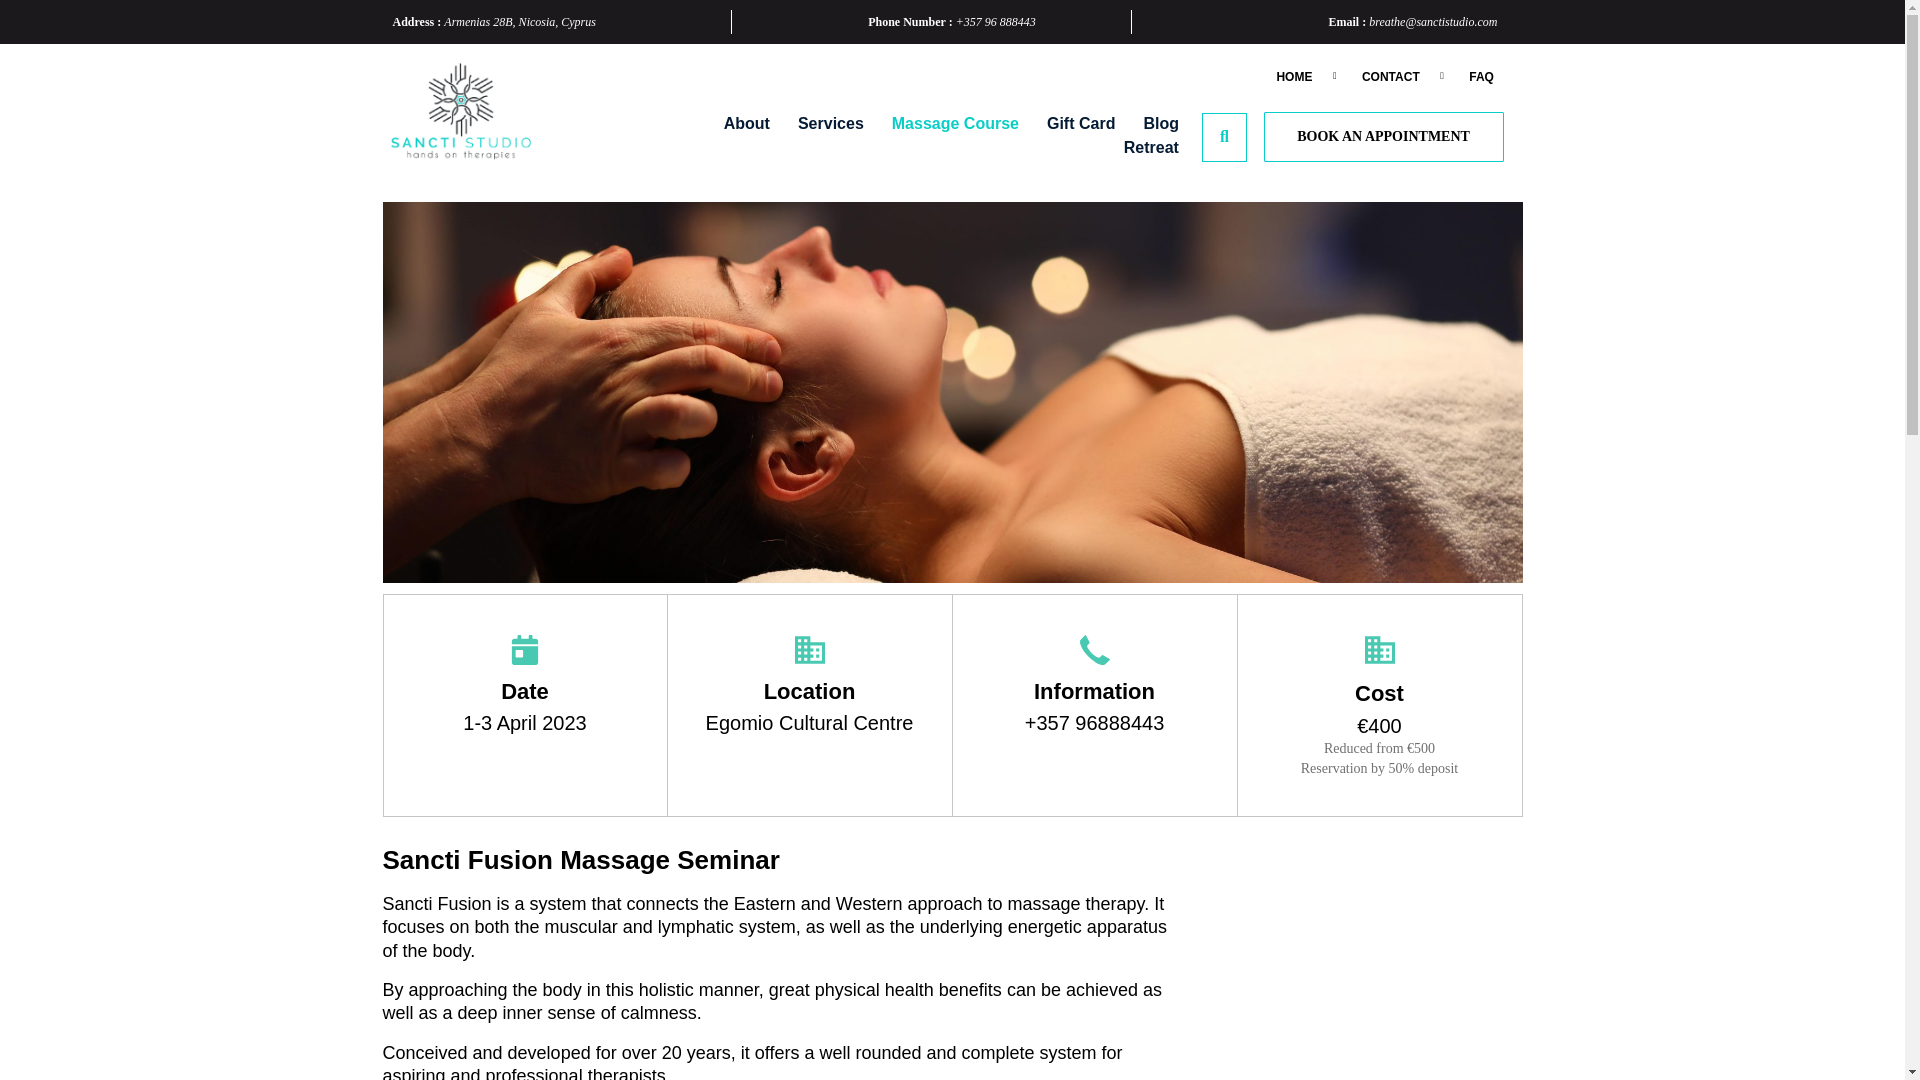 The width and height of the screenshot is (1920, 1080). Describe the element at coordinates (519, 22) in the screenshot. I see `Armenias 28B, Nicosia, Cyprus` at that location.